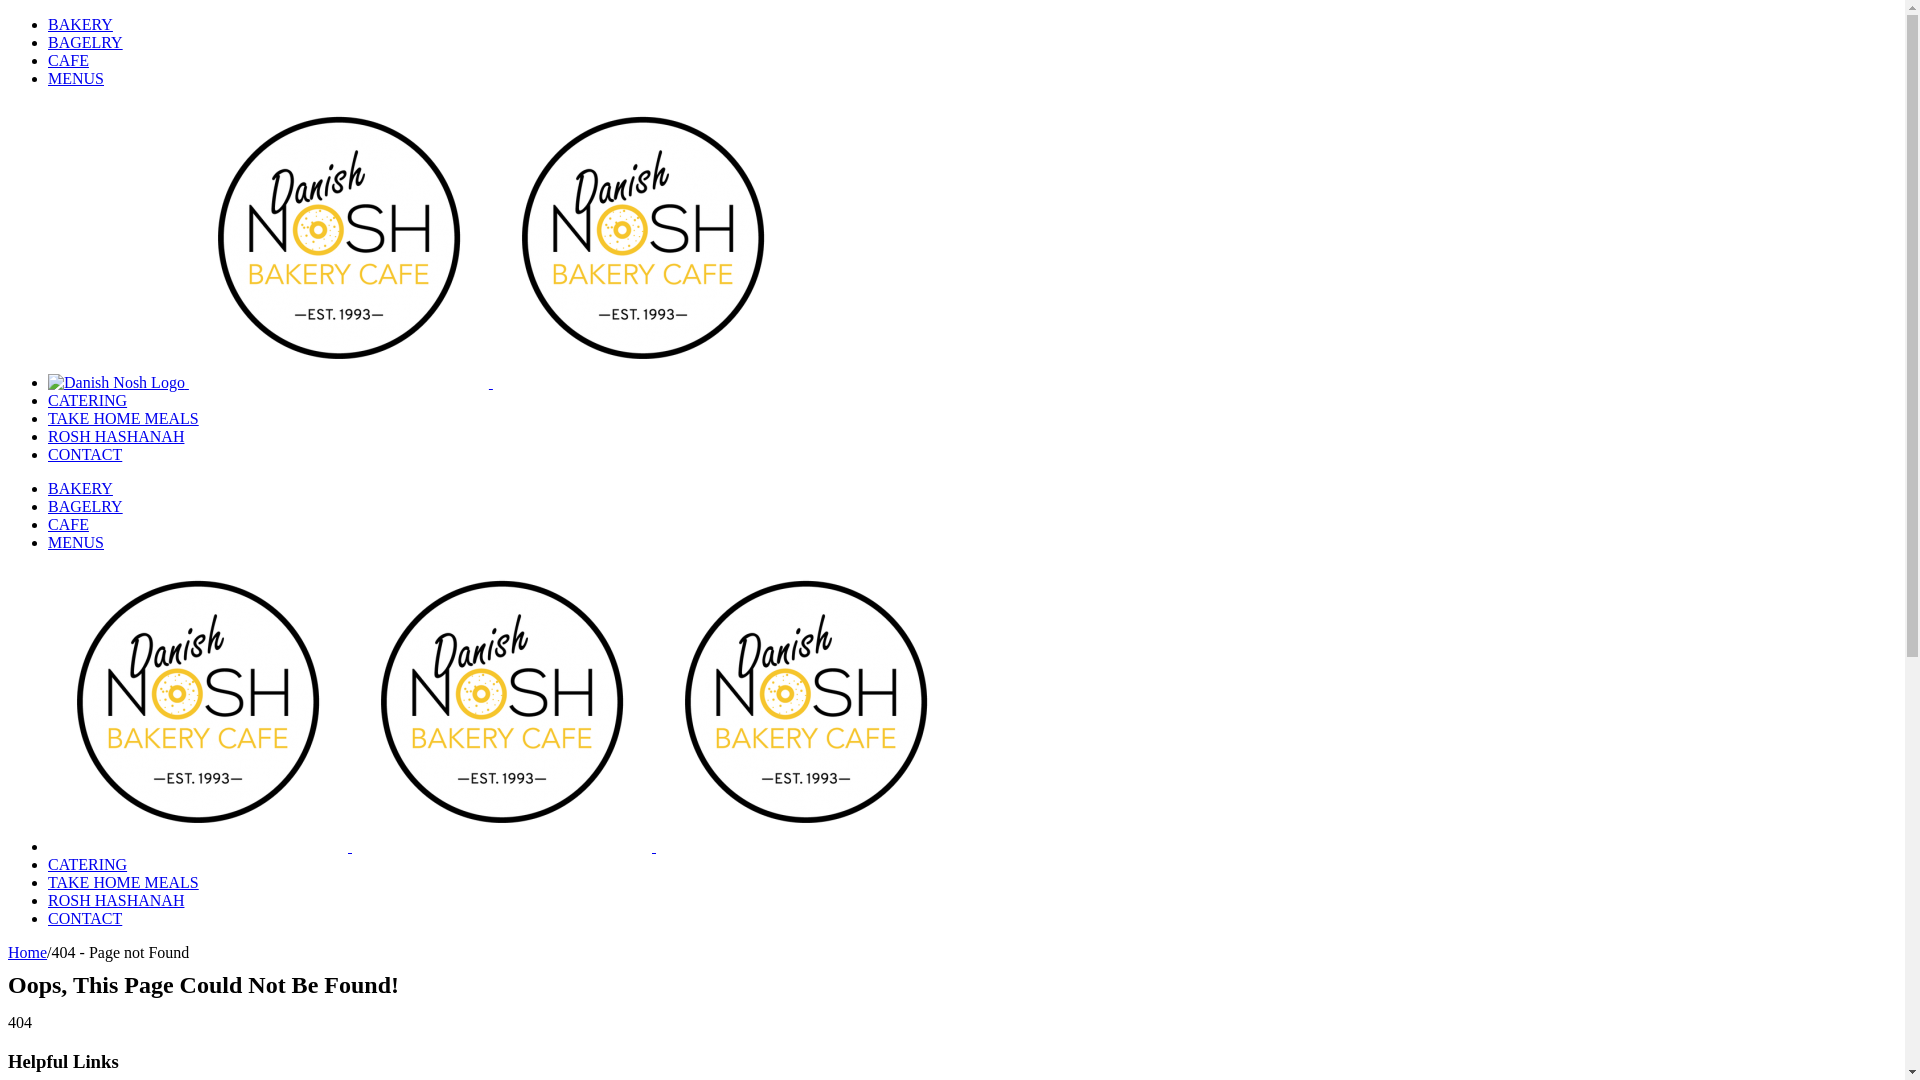 The width and height of the screenshot is (1920, 1080). I want to click on CONTACT, so click(85, 454).